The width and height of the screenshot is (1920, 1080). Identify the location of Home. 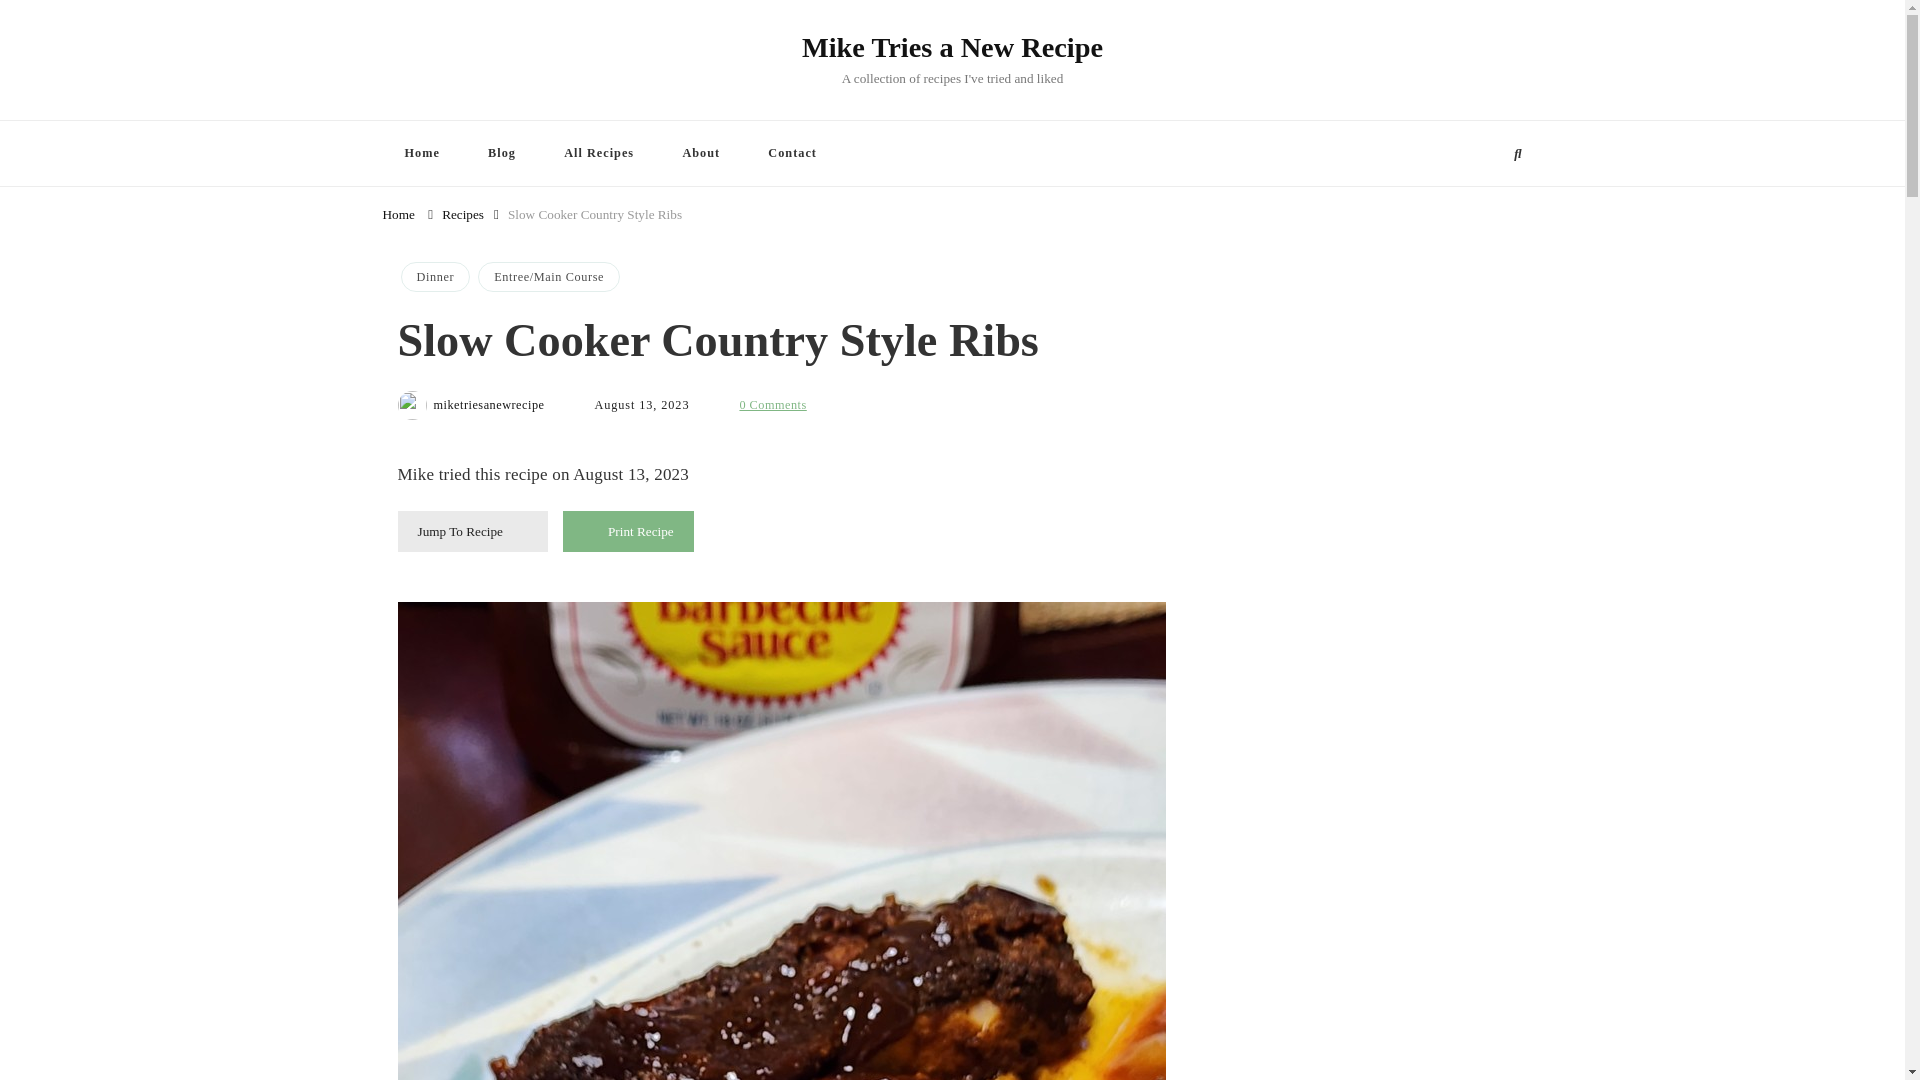
(421, 152).